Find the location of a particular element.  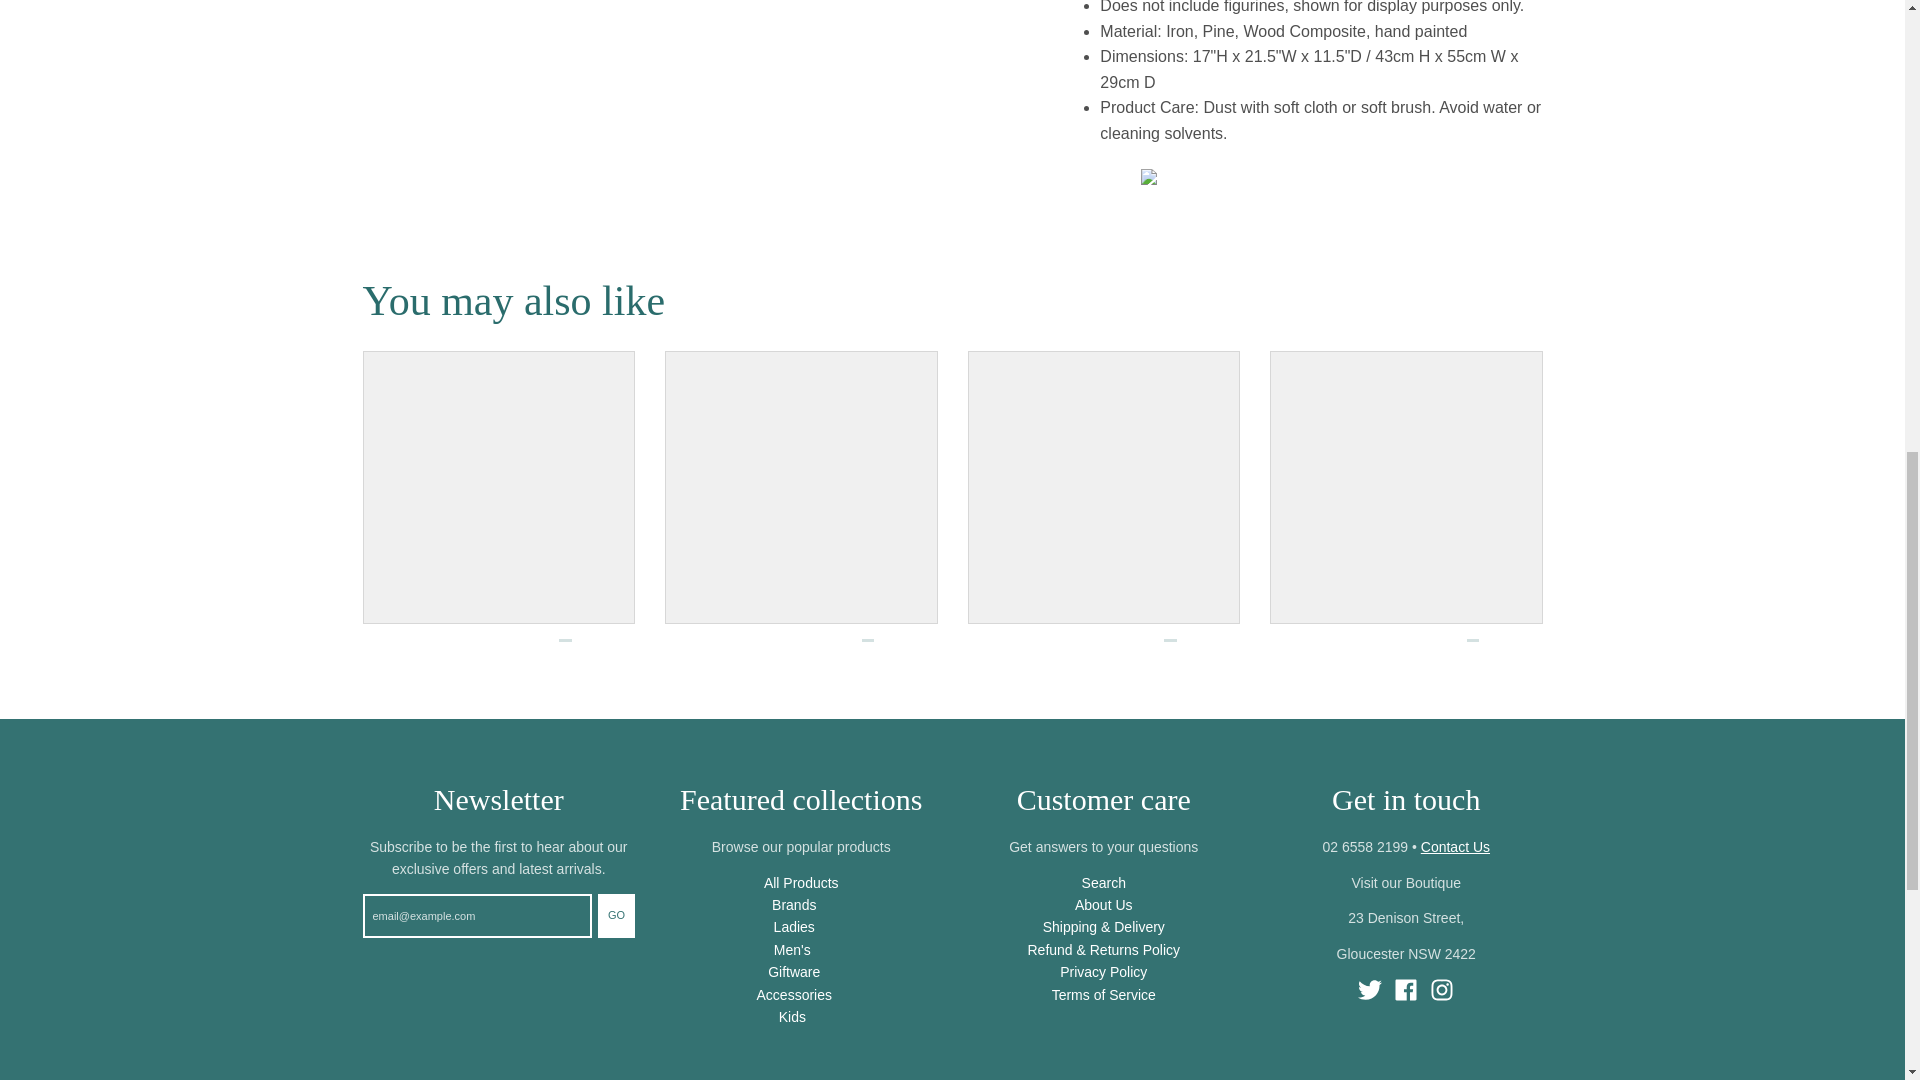

Facebook - Uptown Country Gloucester is located at coordinates (1406, 990).